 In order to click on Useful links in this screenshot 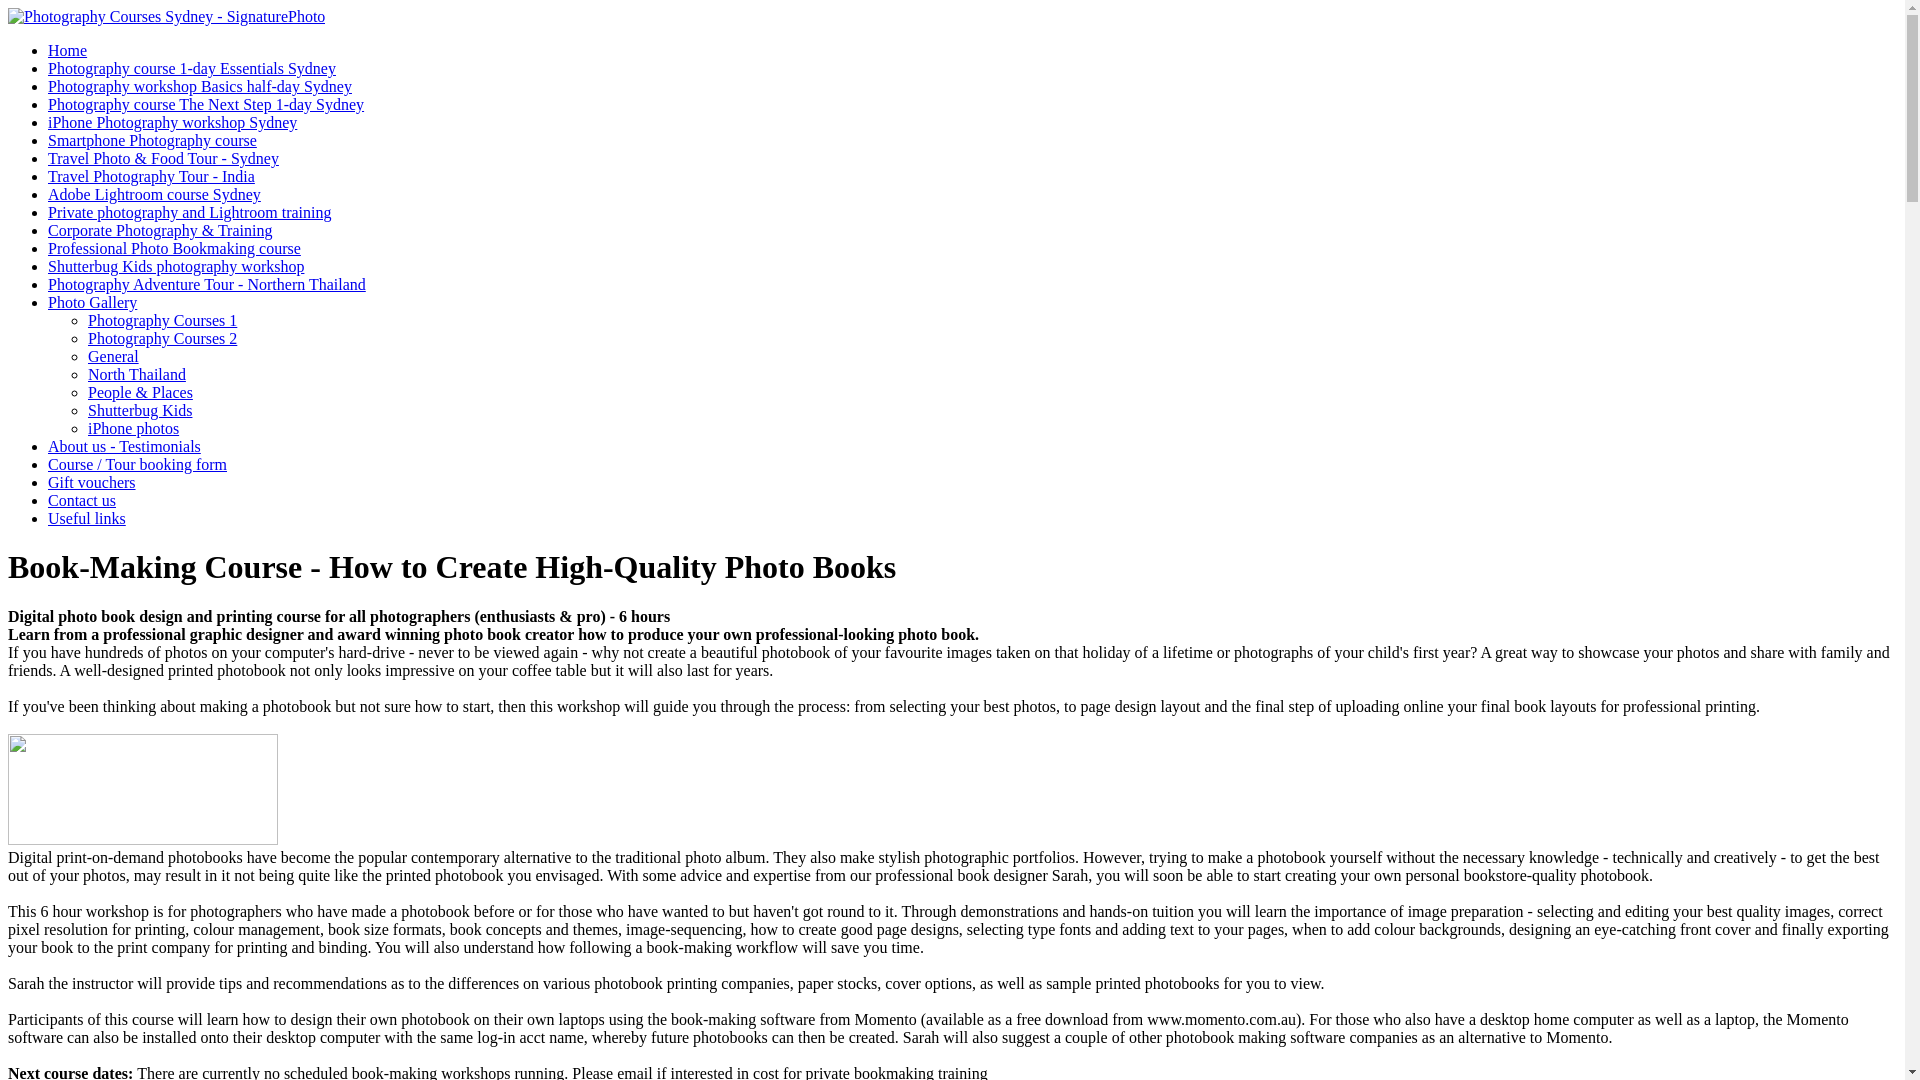, I will do `click(87, 518)`.